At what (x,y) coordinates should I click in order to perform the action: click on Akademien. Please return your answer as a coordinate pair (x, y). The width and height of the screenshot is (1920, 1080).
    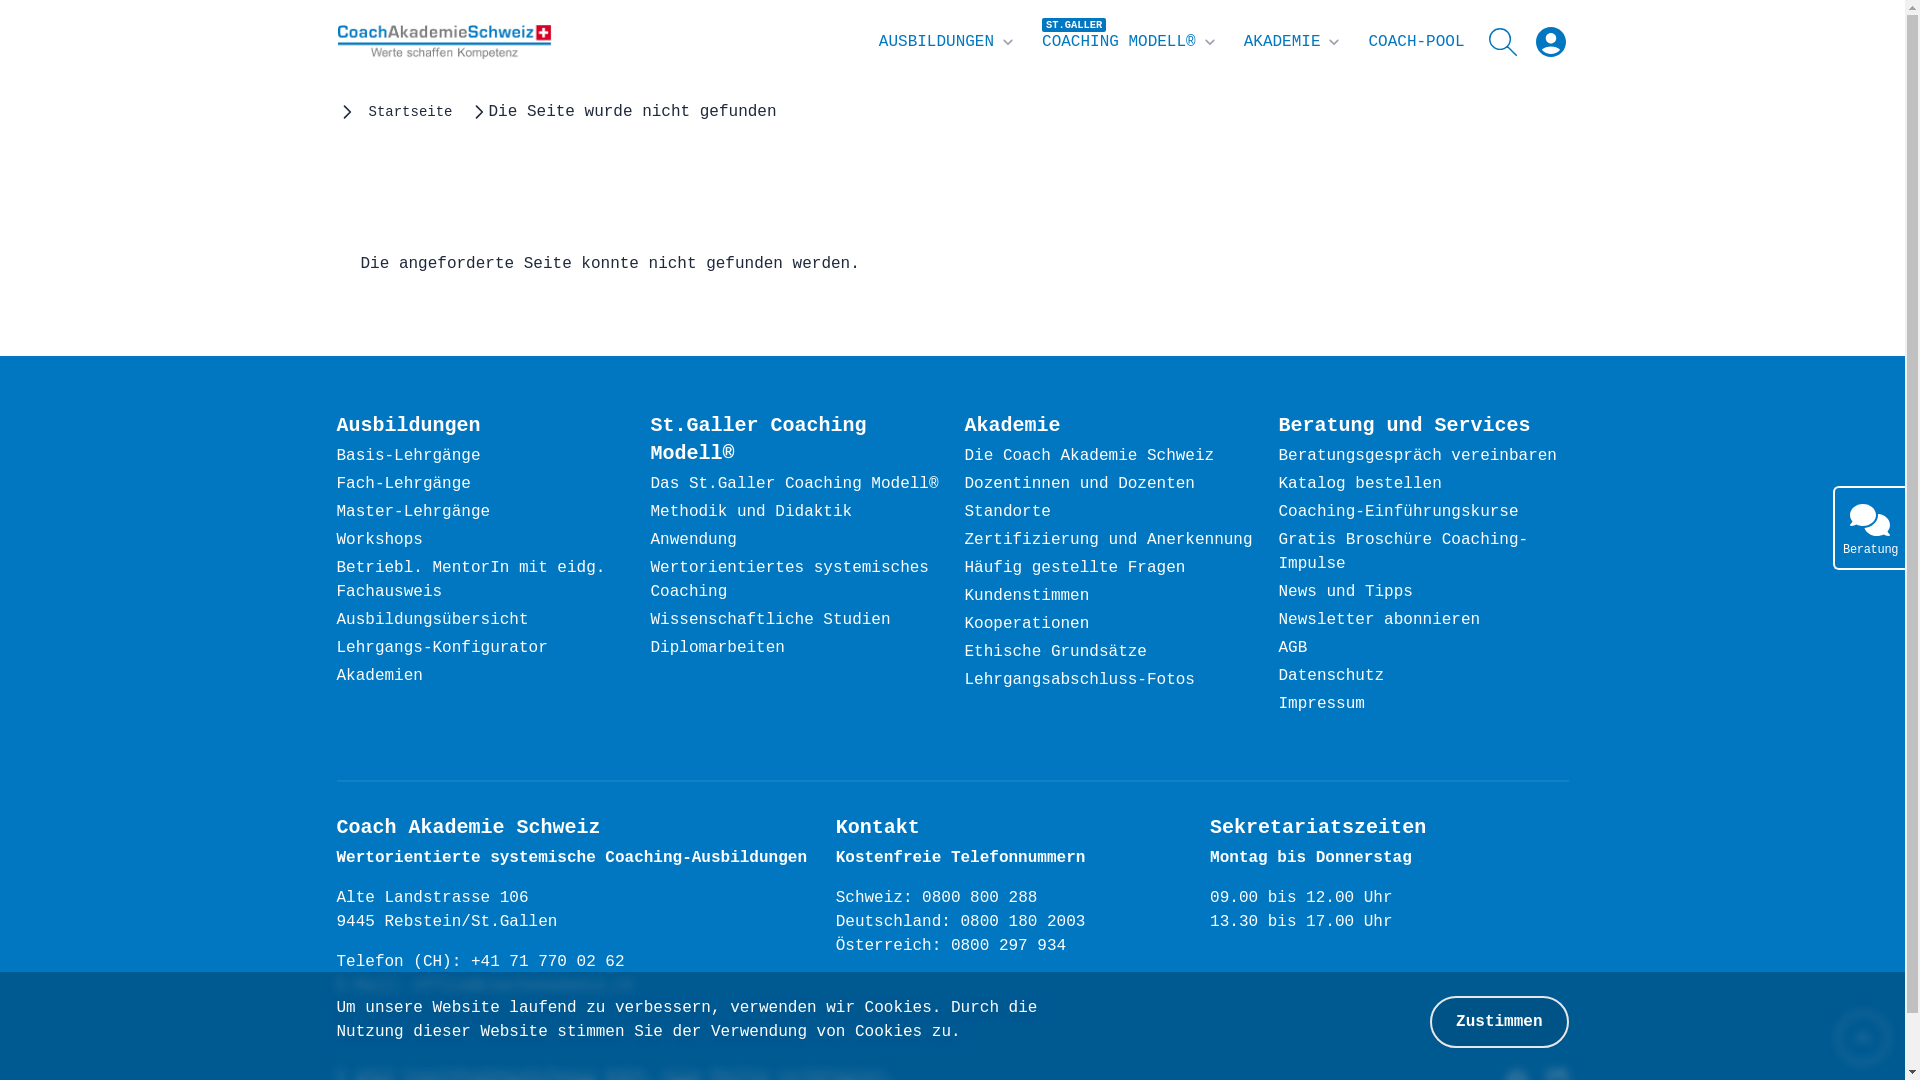
    Looking at the image, I should click on (379, 677).